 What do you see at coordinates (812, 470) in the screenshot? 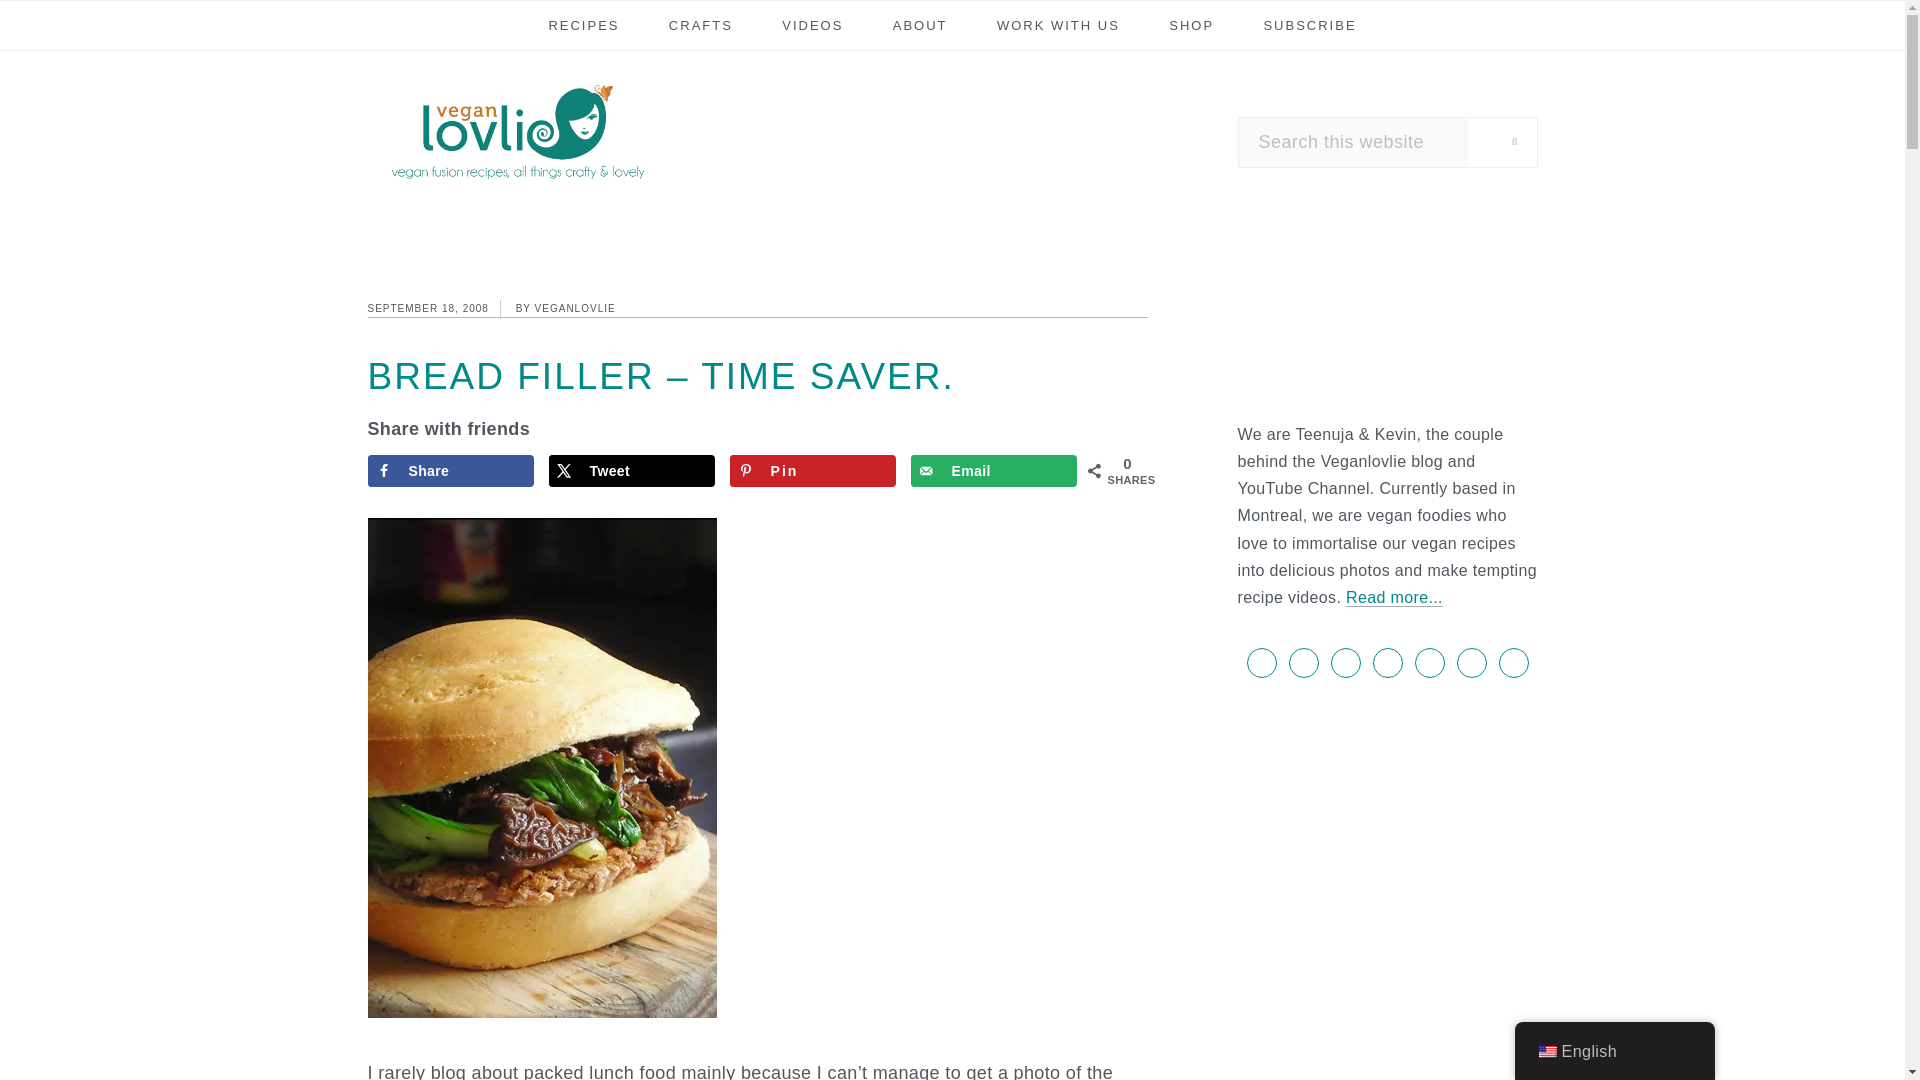
I see `Save to Pinterest` at bounding box center [812, 470].